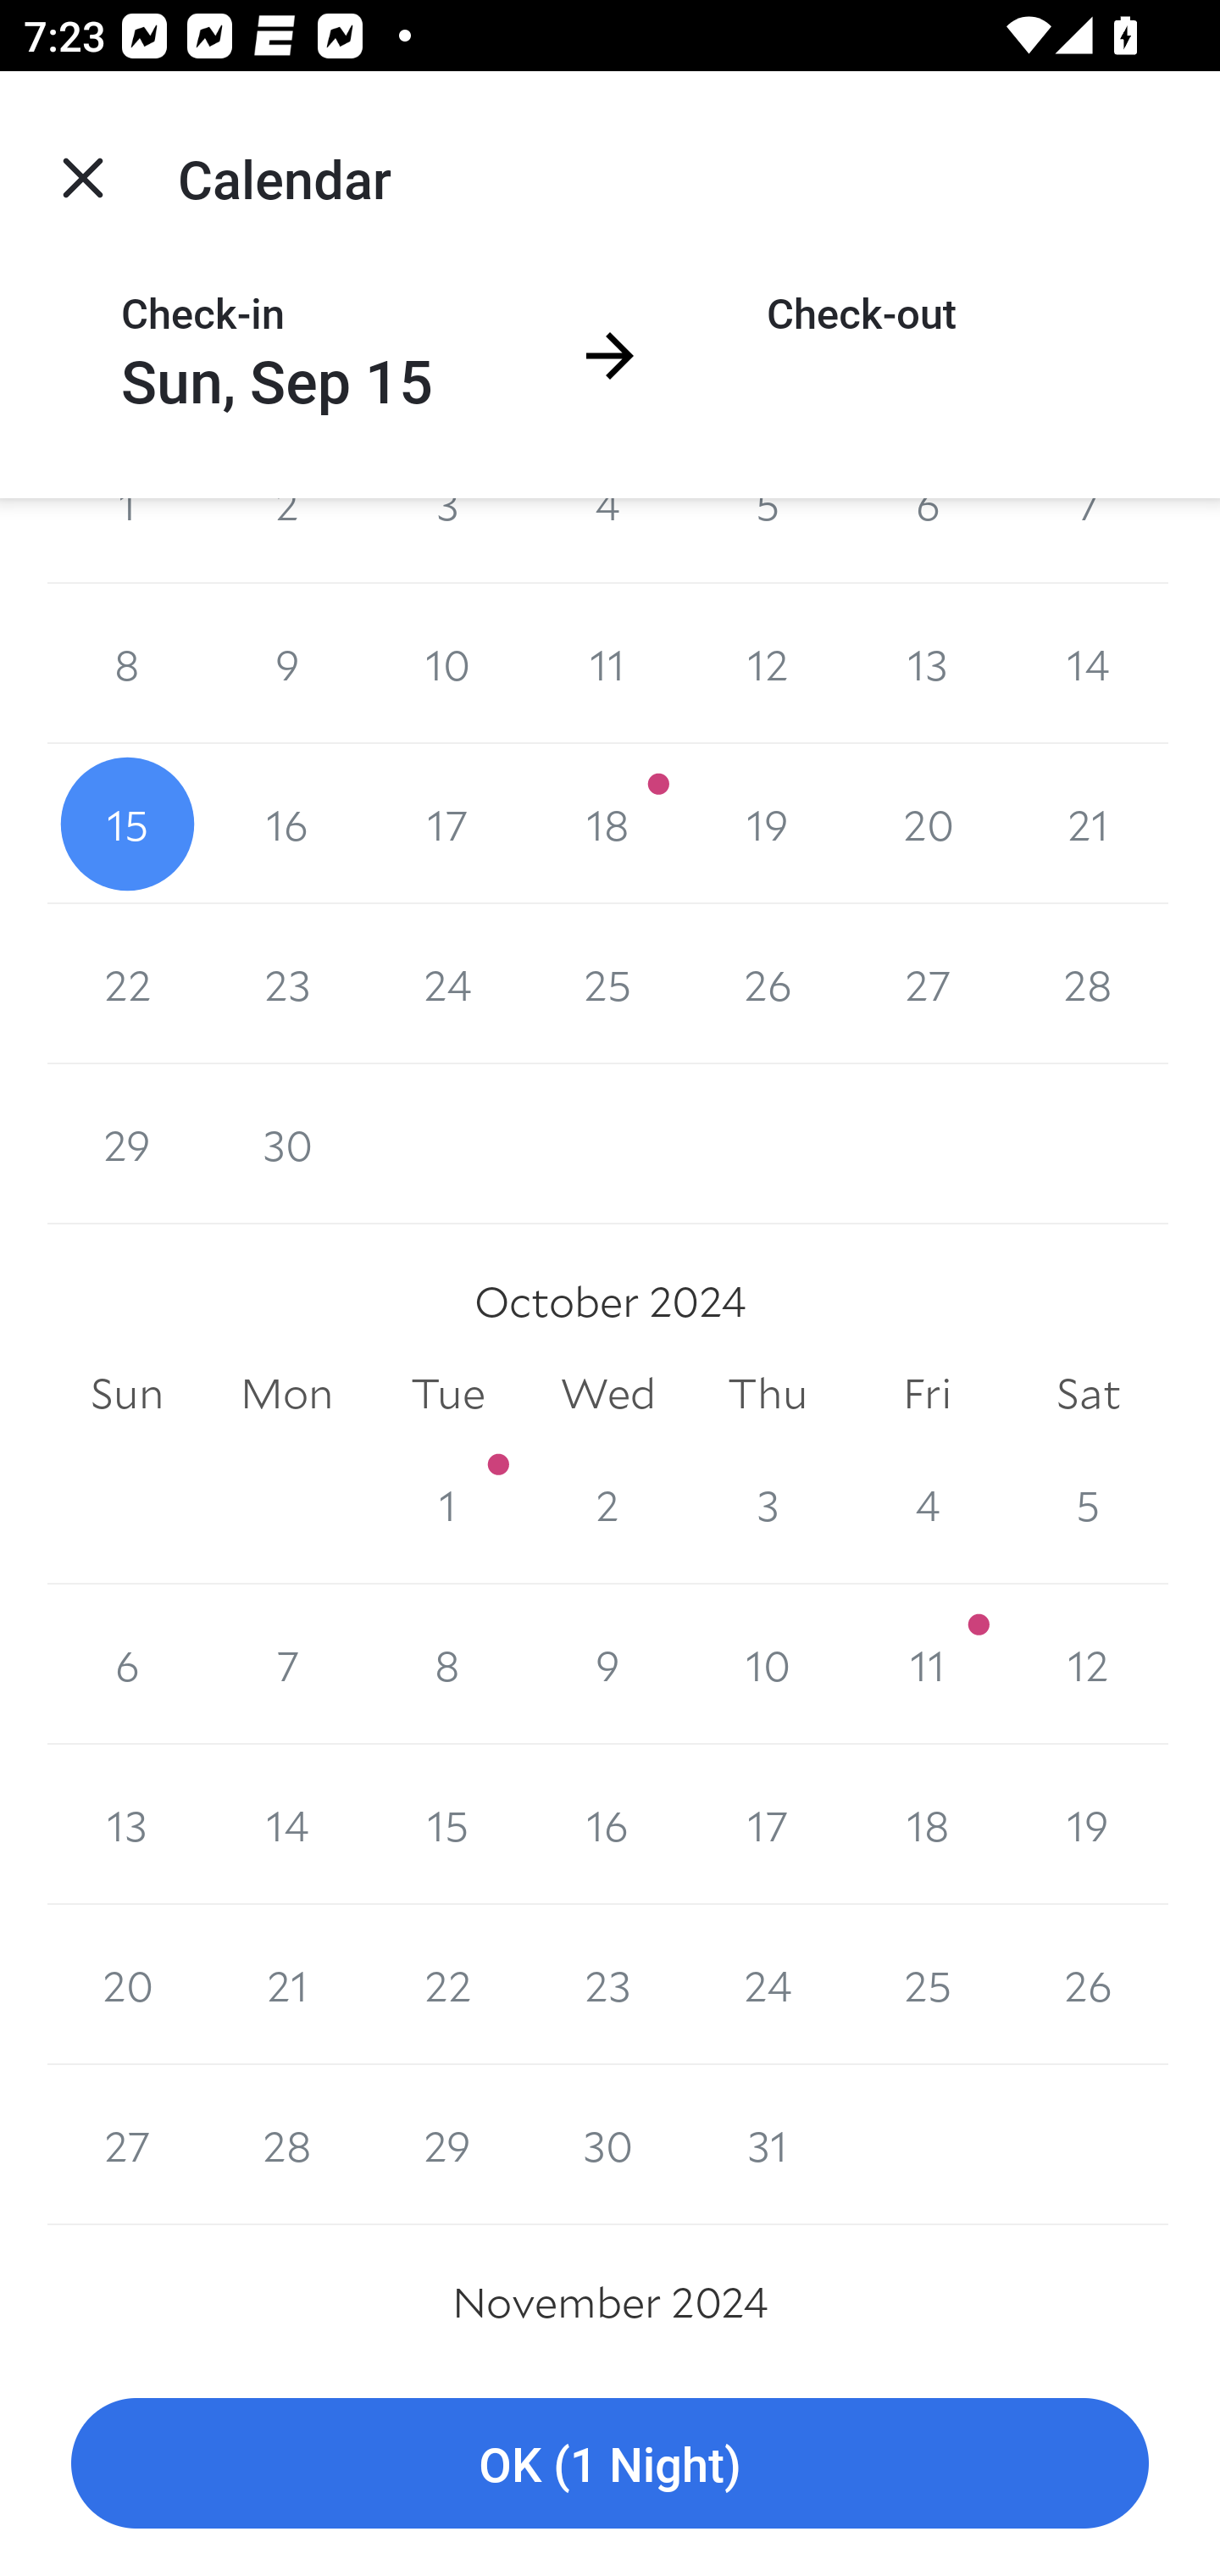 This screenshot has width=1220, height=2576. I want to click on 16 16 October 2024, so click(608, 1824).